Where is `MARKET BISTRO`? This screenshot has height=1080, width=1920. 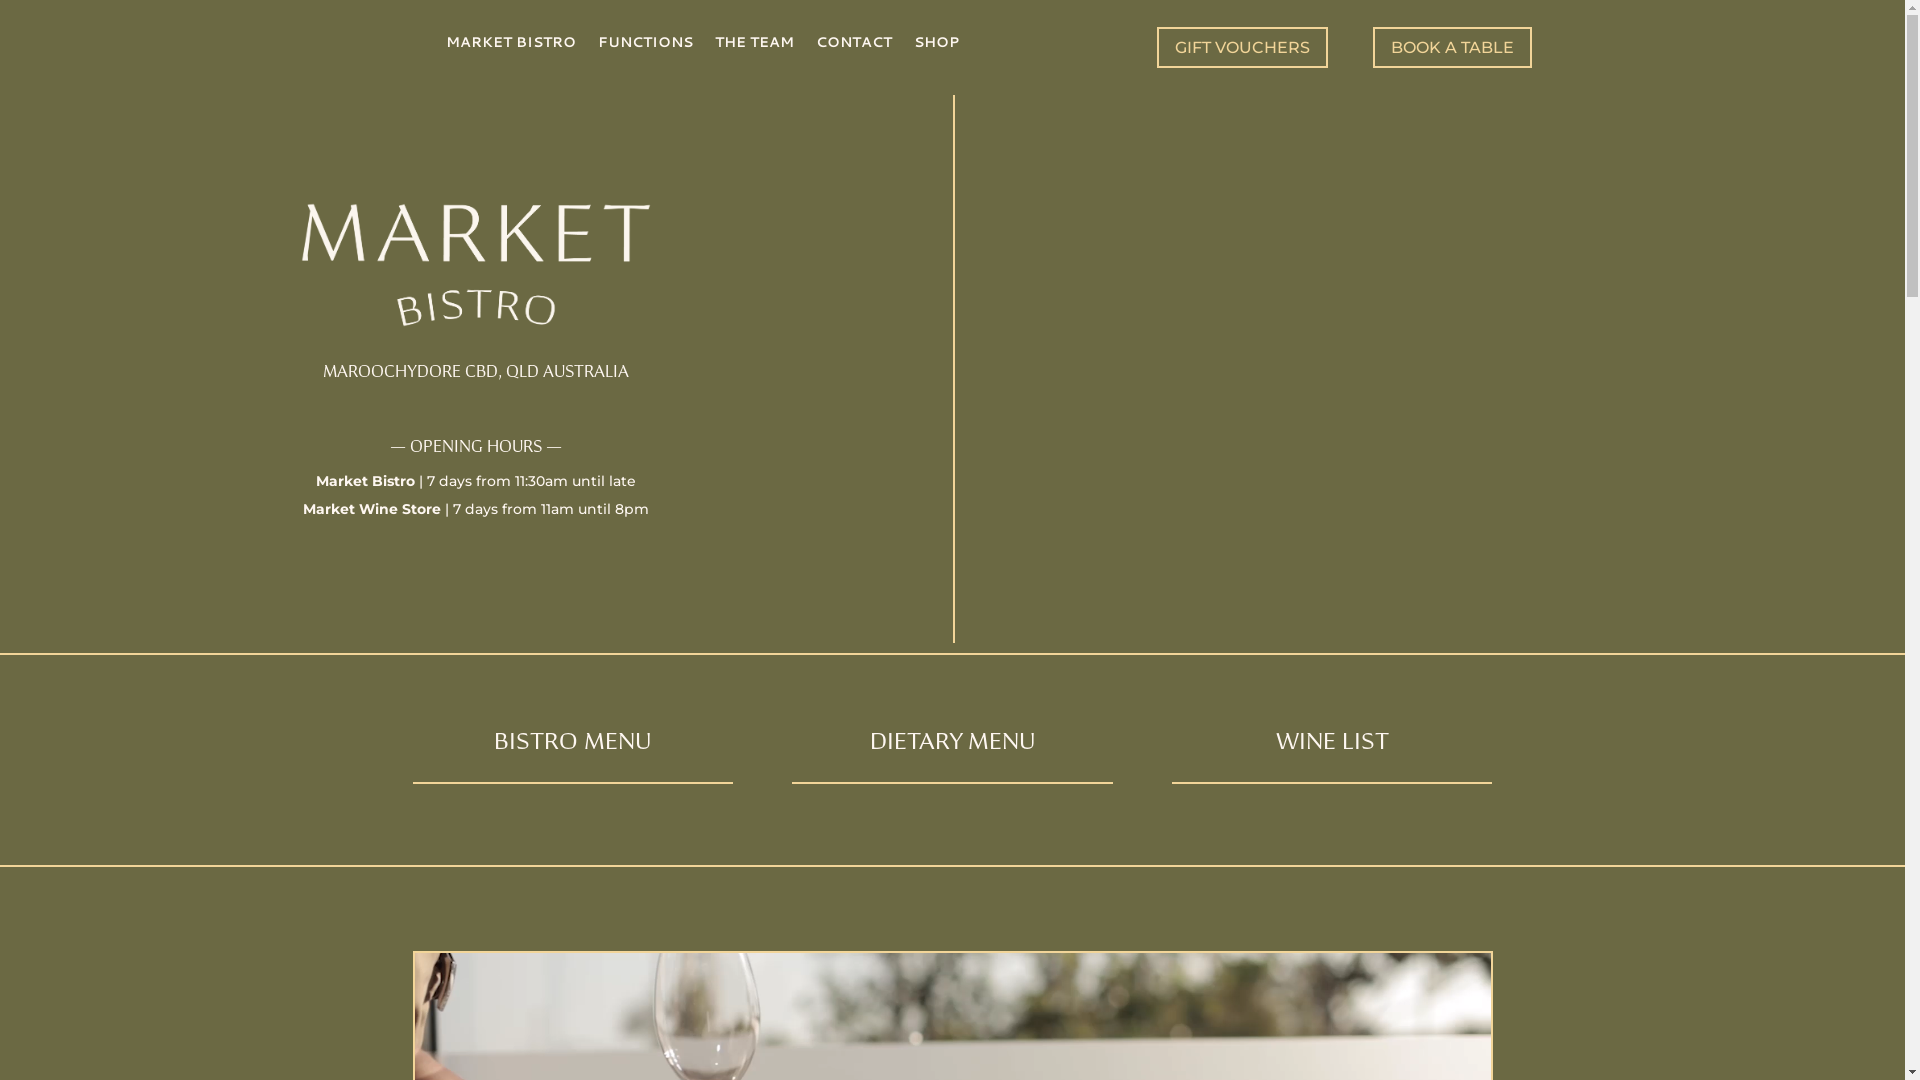
MARKET BISTRO is located at coordinates (511, 46).